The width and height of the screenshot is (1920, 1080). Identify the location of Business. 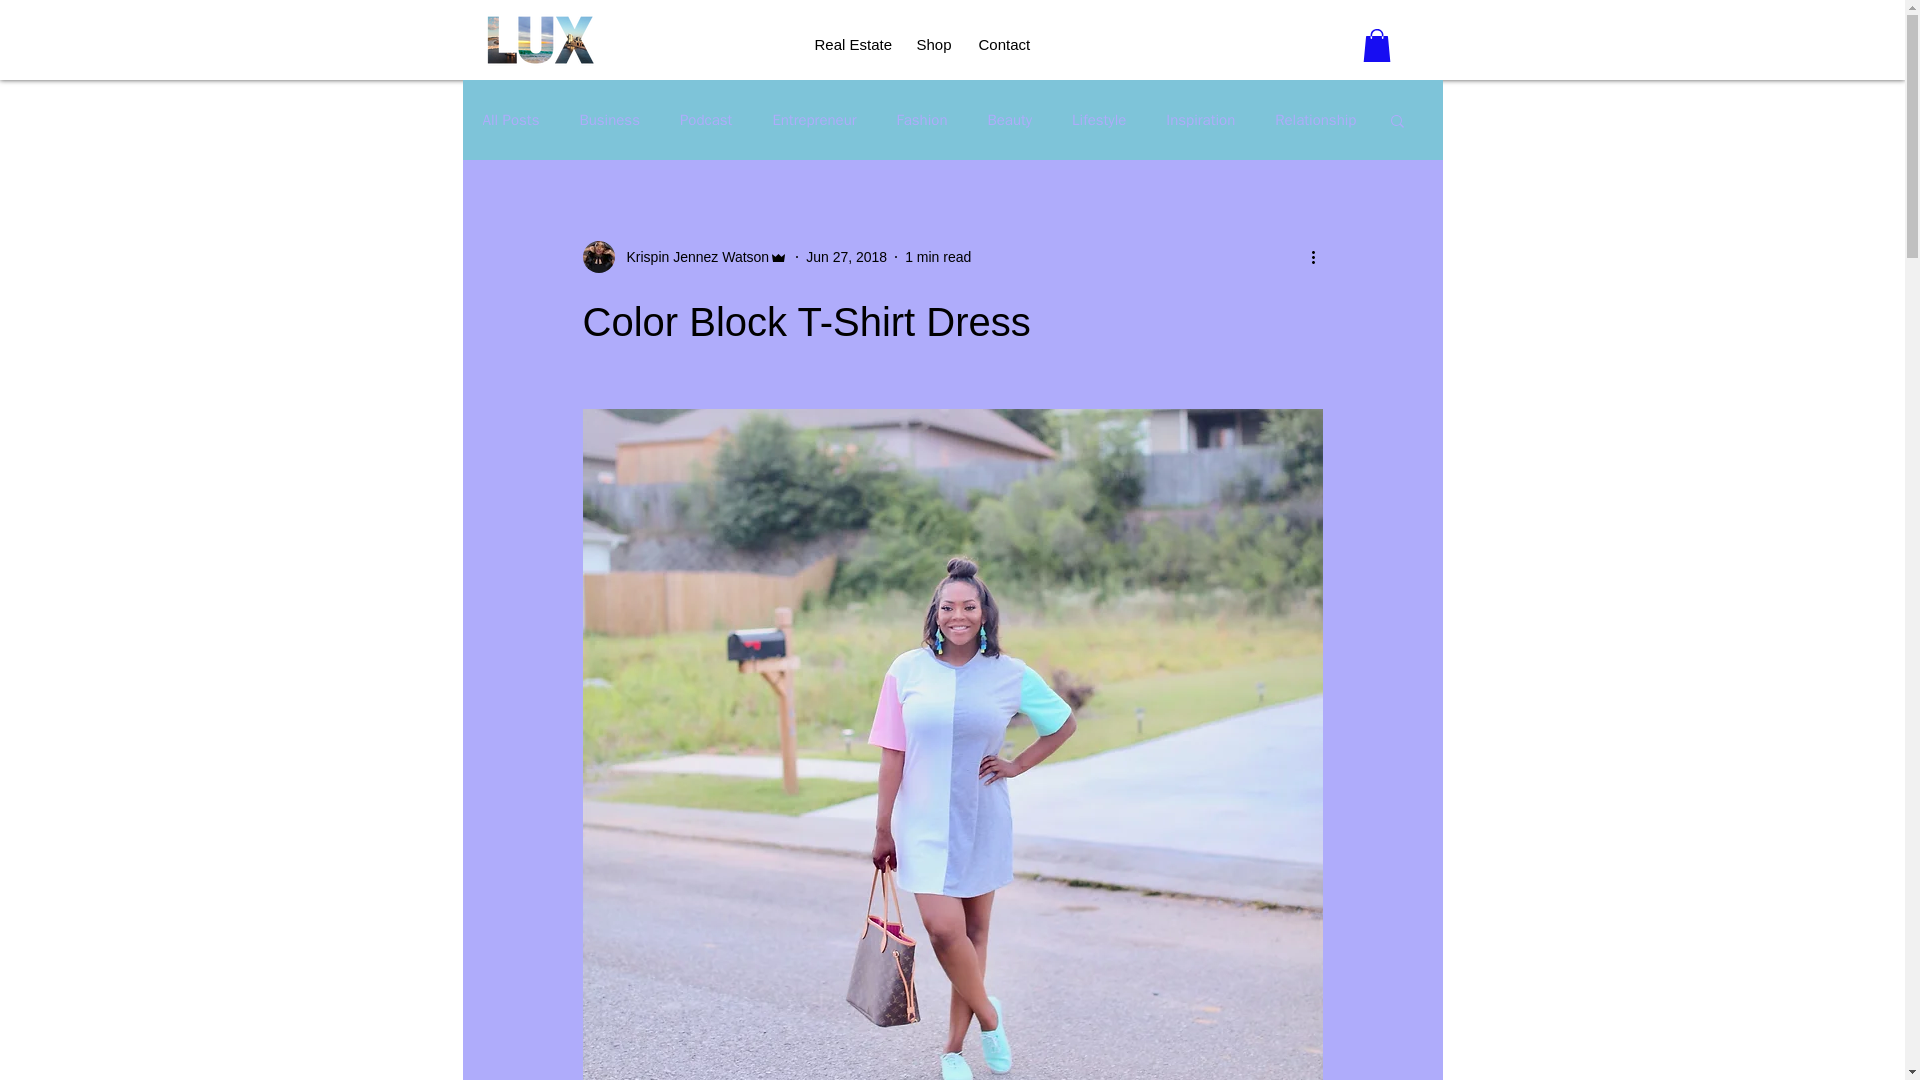
(609, 120).